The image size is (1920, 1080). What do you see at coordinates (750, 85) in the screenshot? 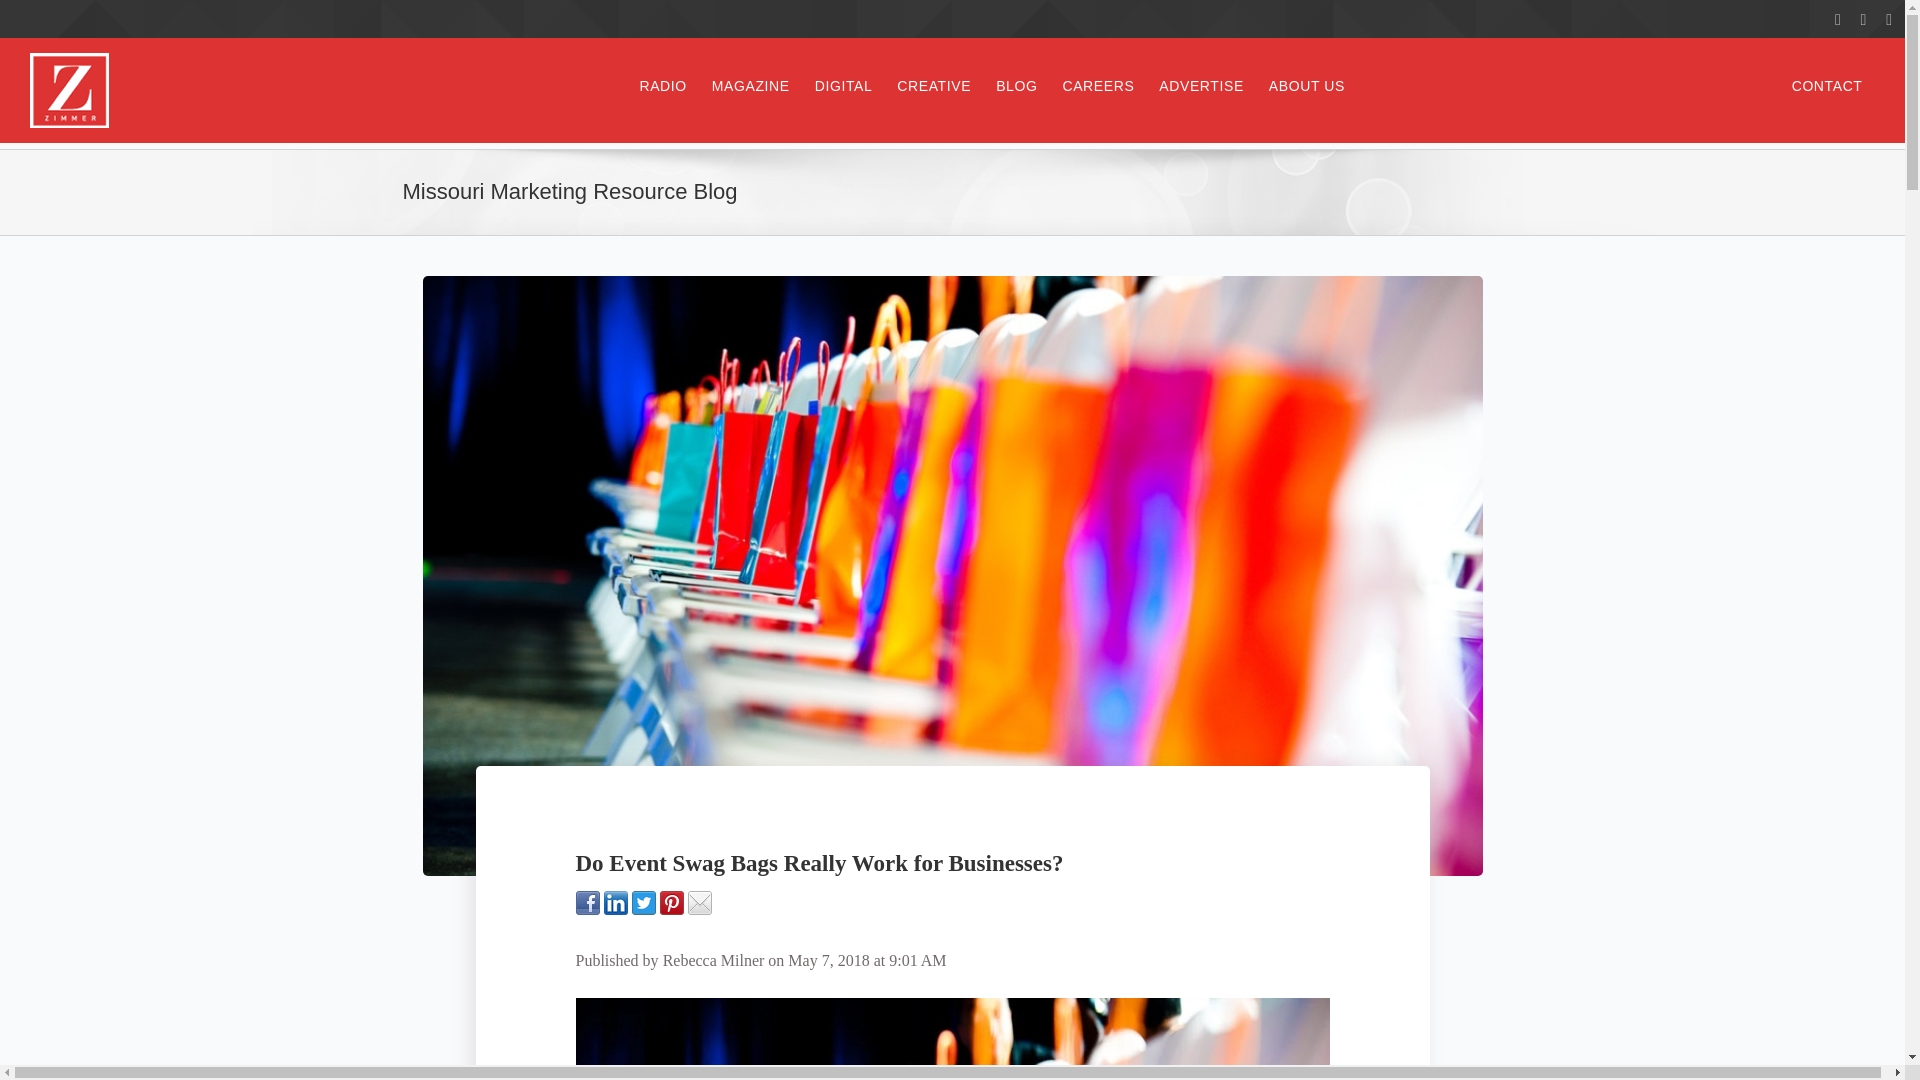
I see `MAGAZINE` at bounding box center [750, 85].